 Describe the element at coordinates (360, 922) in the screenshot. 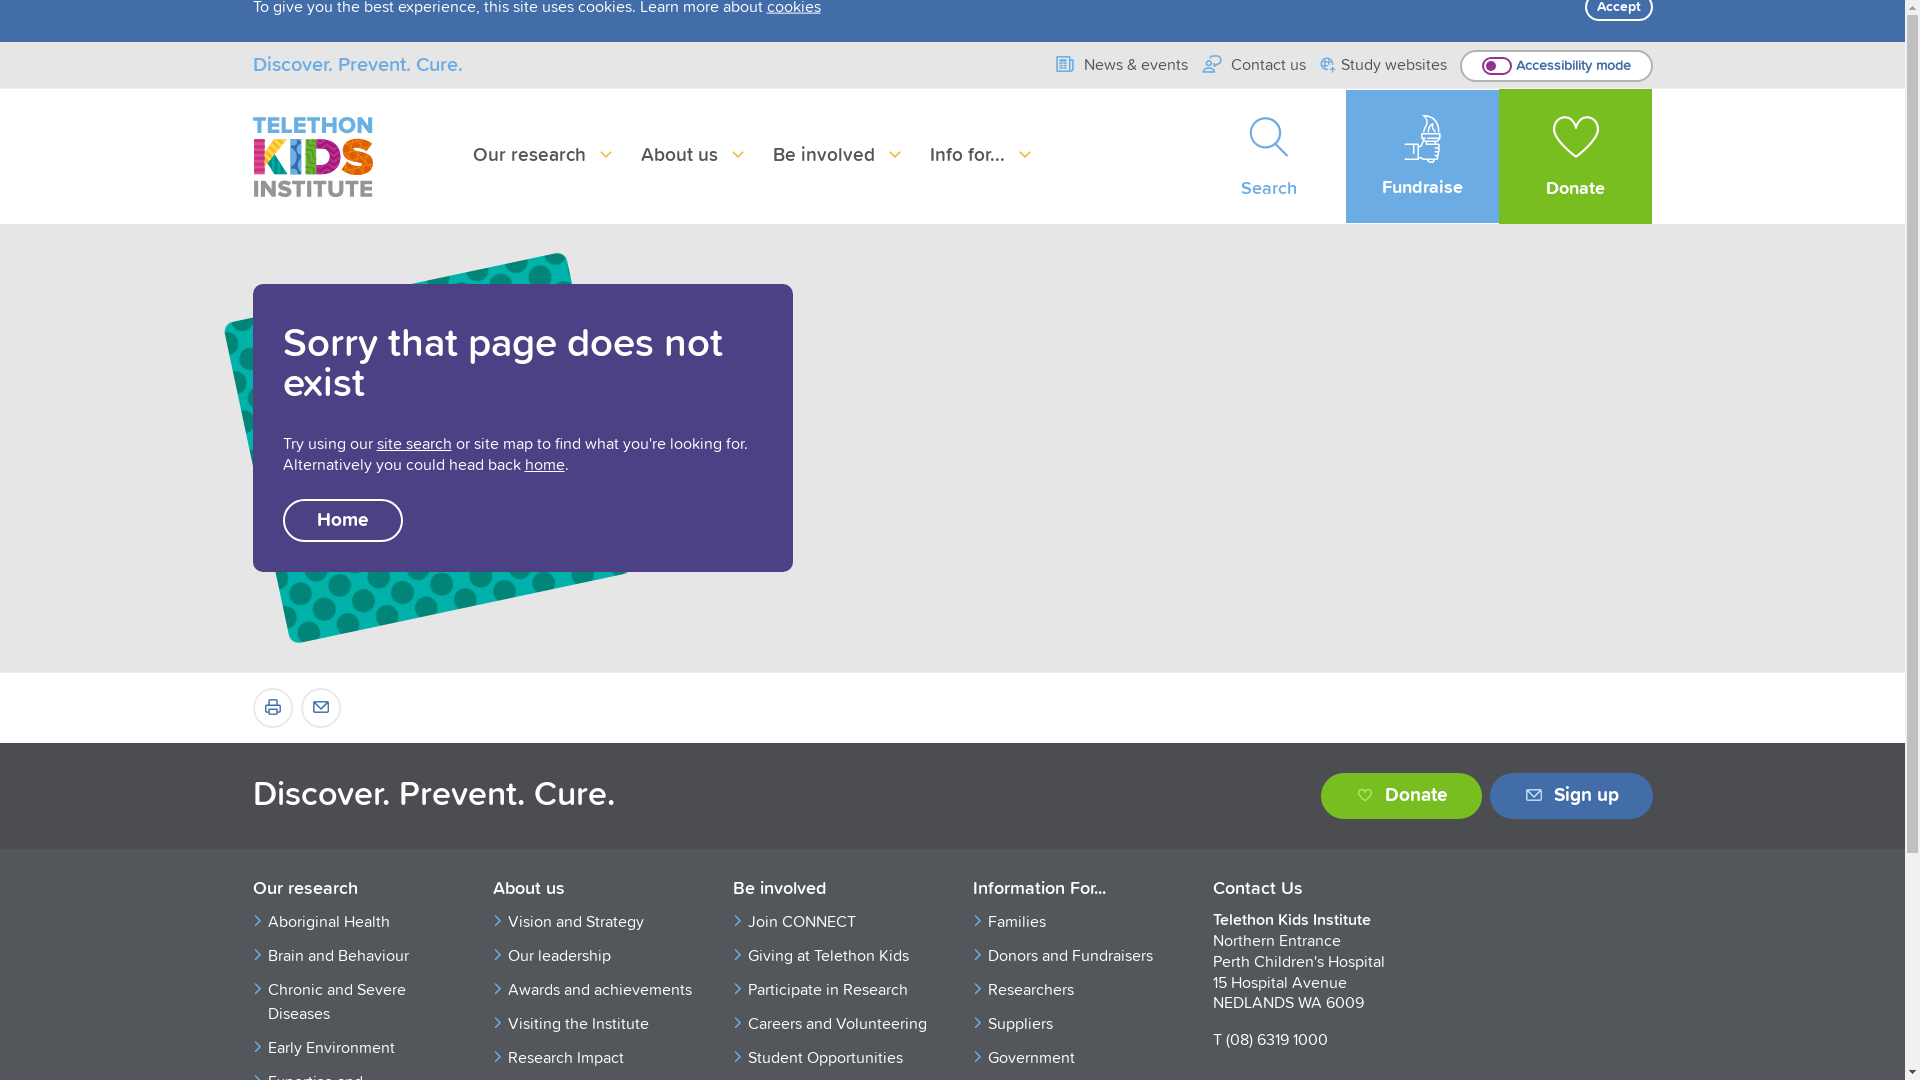

I see `Aboriginal Health` at that location.